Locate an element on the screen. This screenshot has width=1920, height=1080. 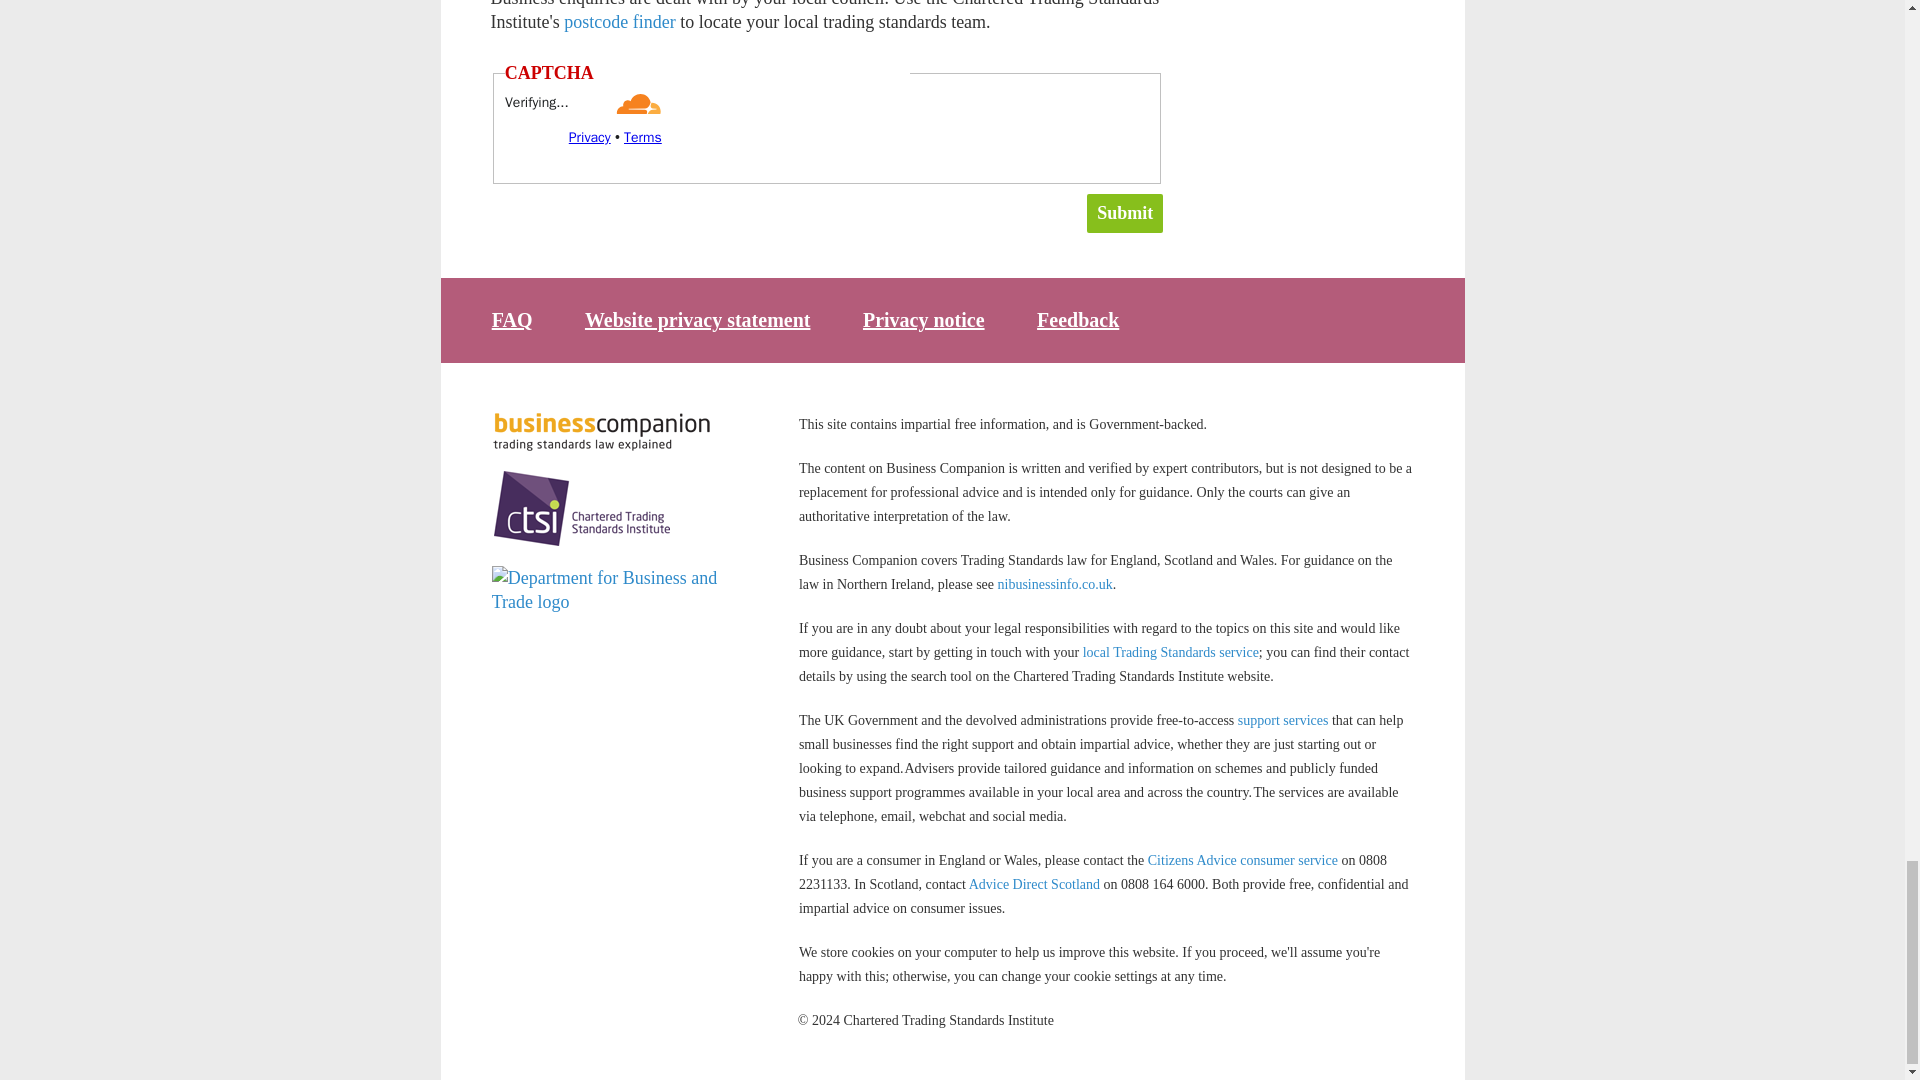
FAQ is located at coordinates (512, 319).